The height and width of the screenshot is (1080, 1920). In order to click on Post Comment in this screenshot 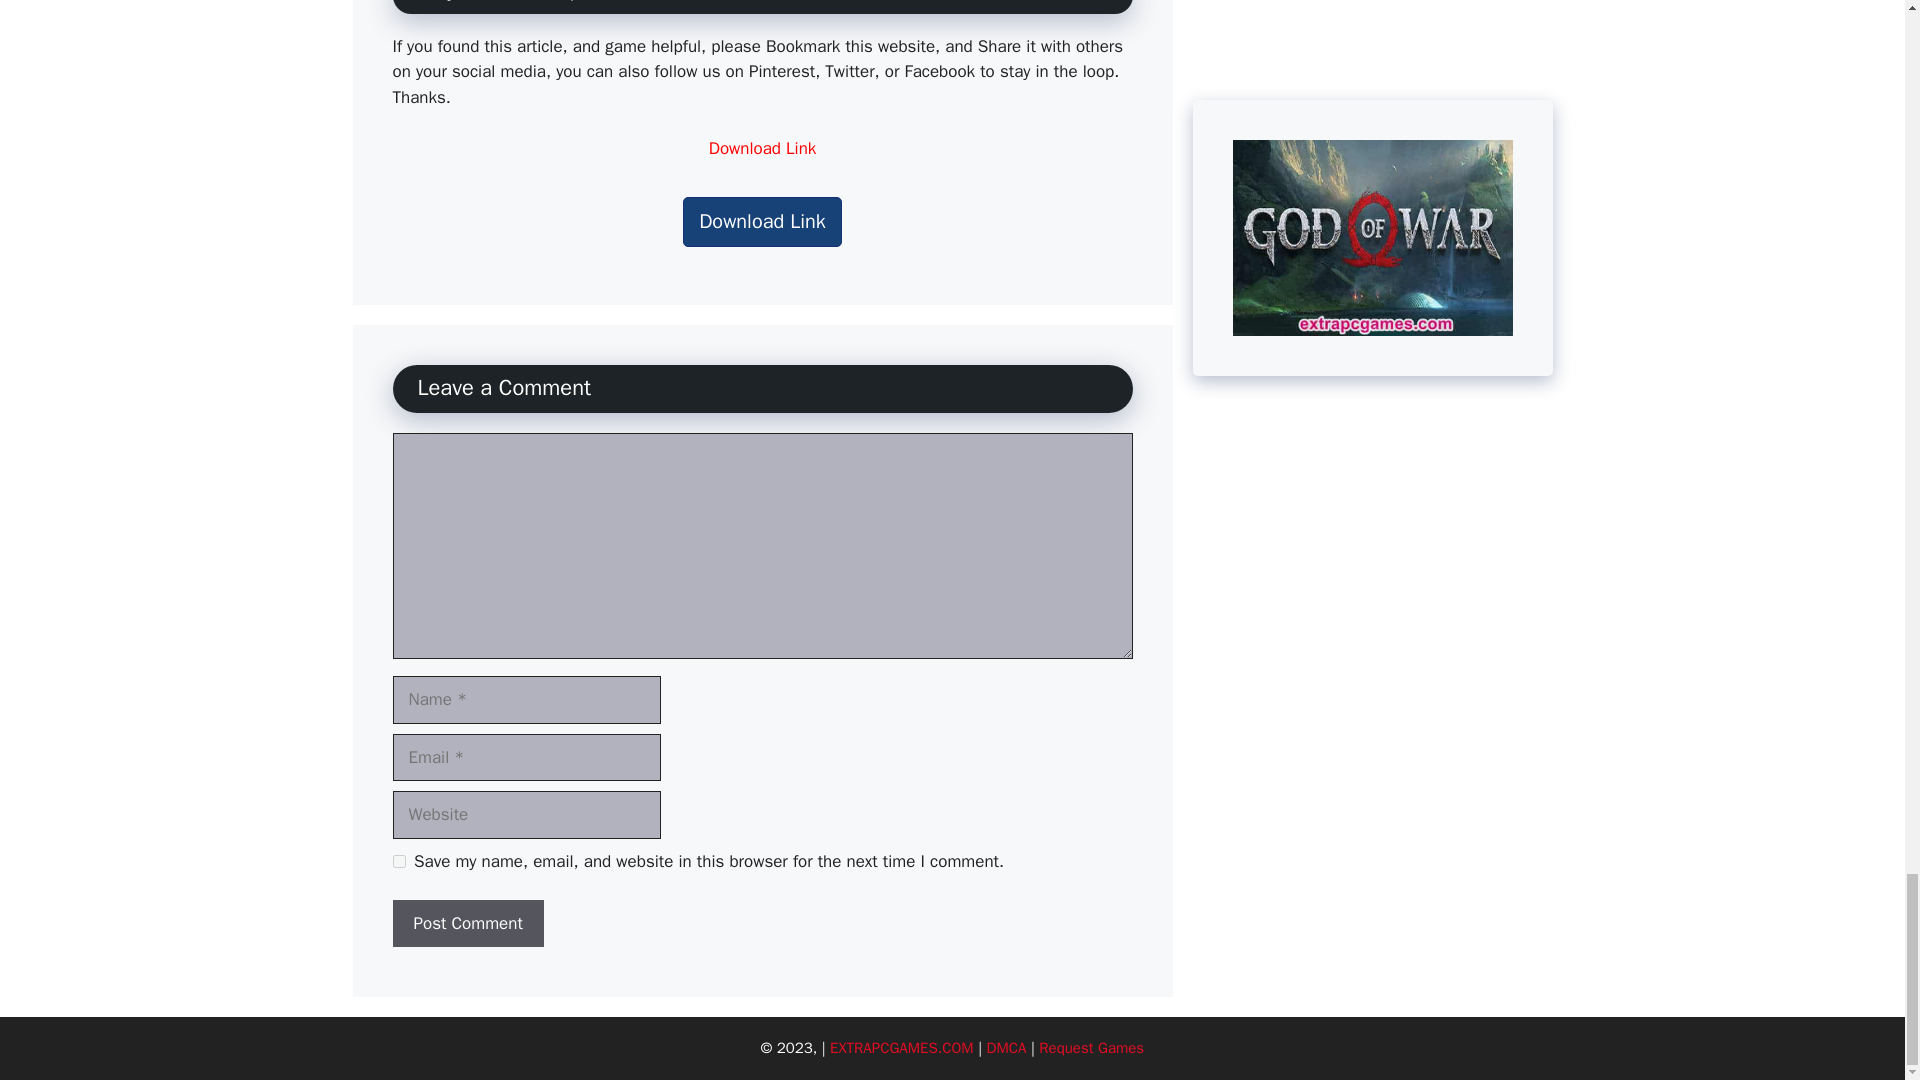, I will do `click(467, 924)`.